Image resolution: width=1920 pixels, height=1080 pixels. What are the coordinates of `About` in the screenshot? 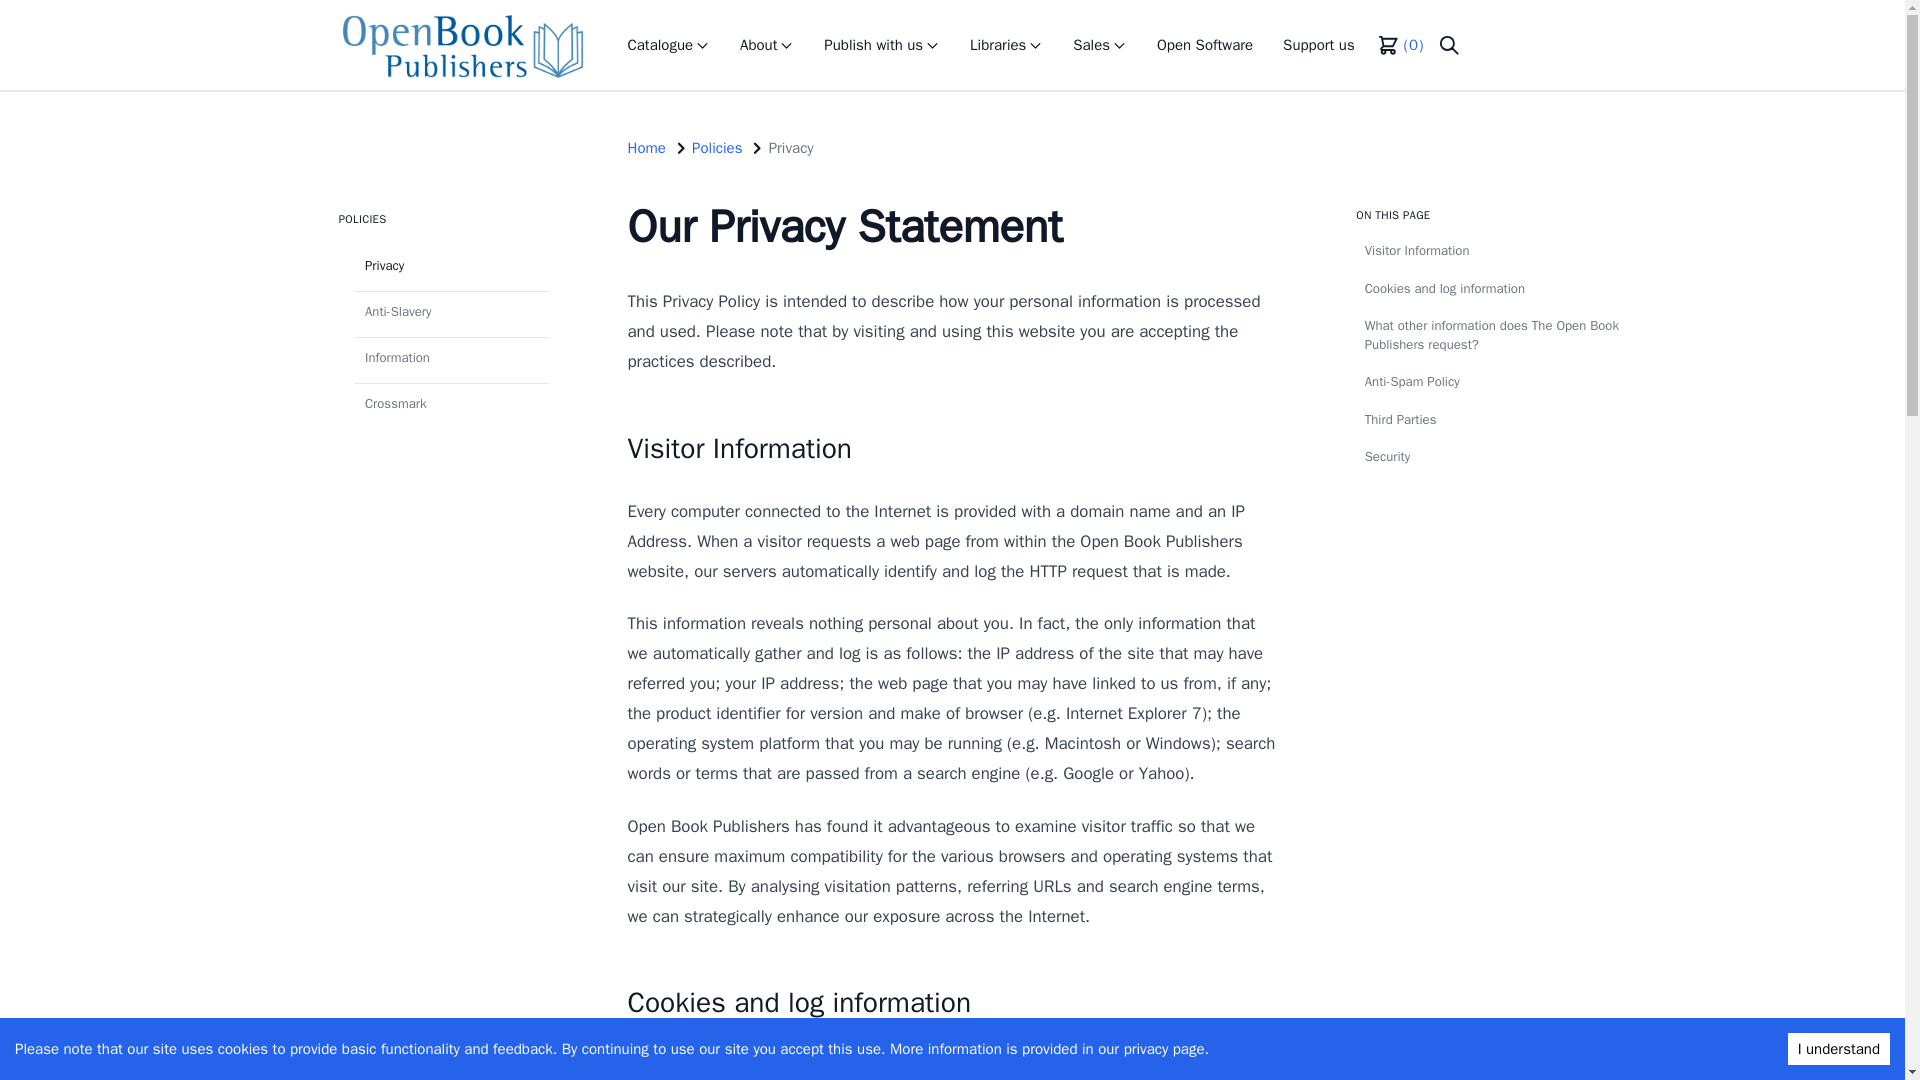 It's located at (766, 45).